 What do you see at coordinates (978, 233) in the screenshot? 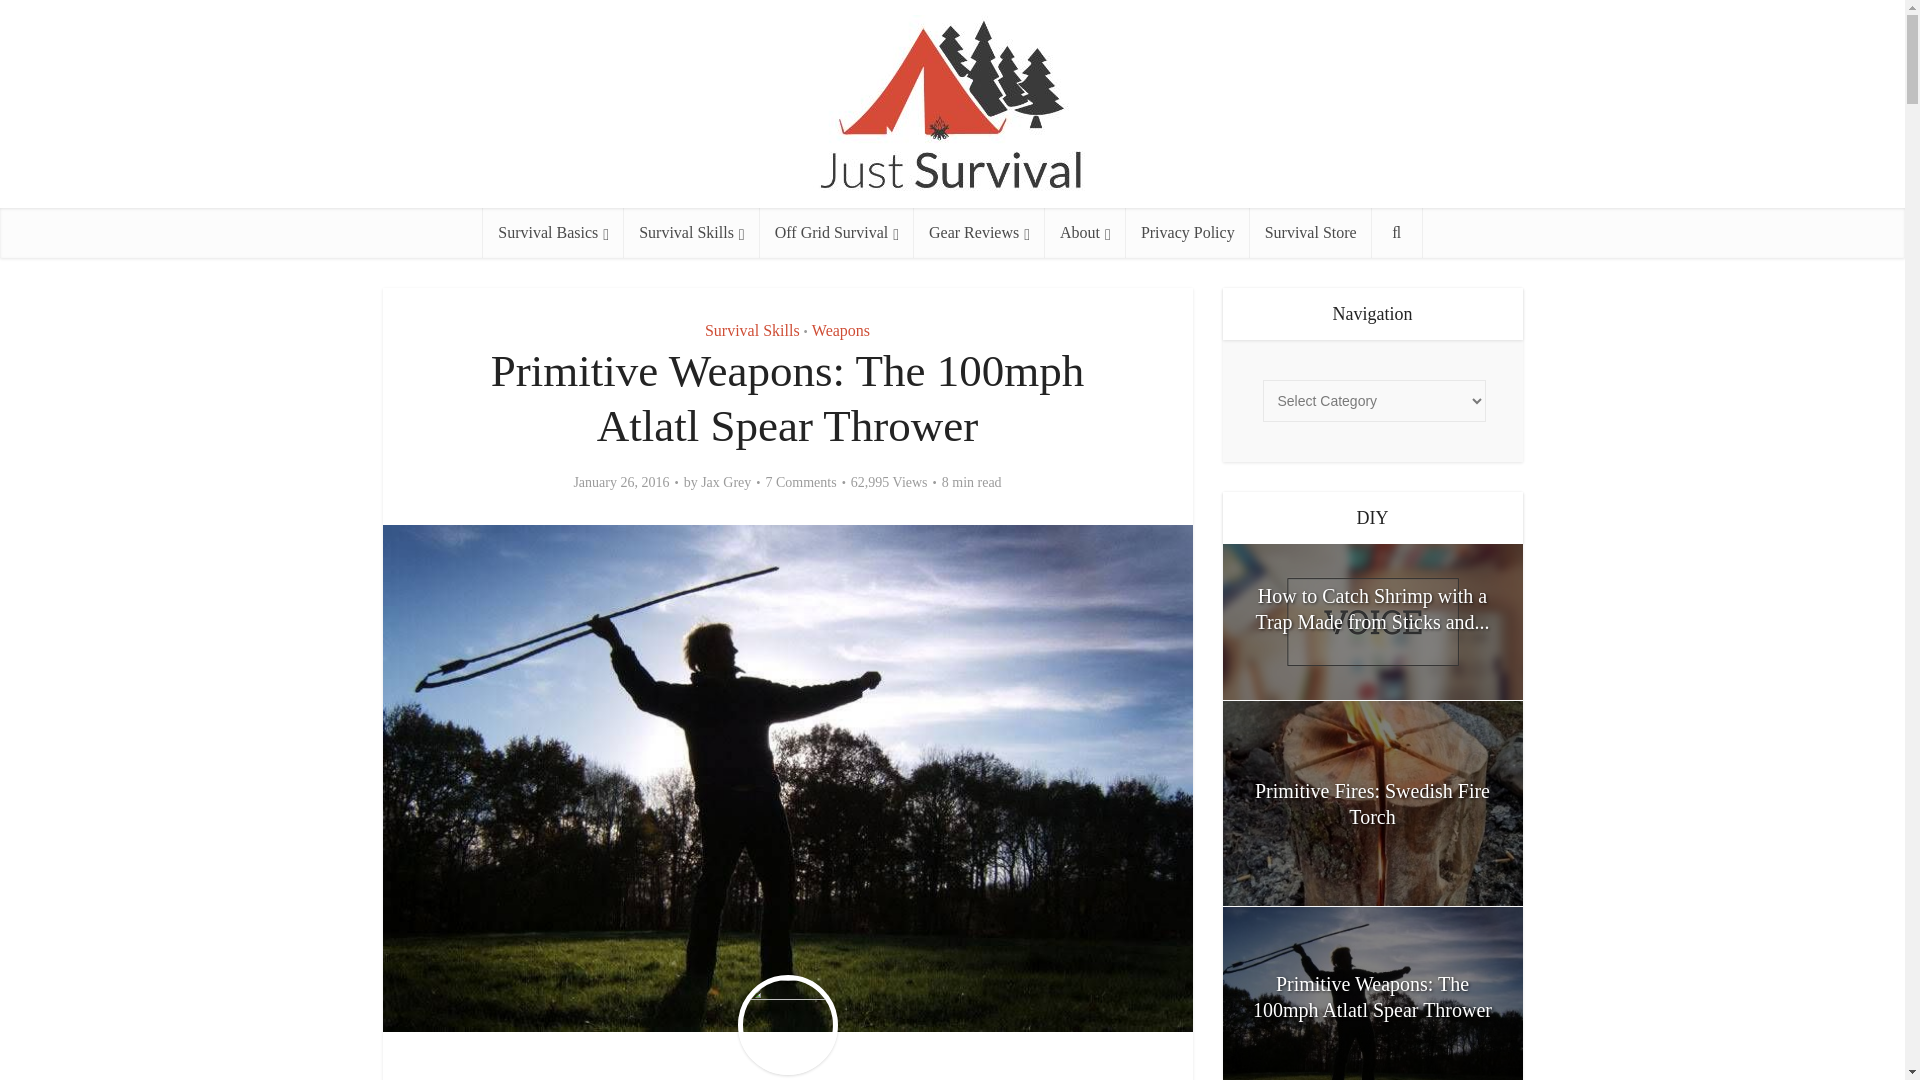
I see `Gear Reviews` at bounding box center [978, 233].